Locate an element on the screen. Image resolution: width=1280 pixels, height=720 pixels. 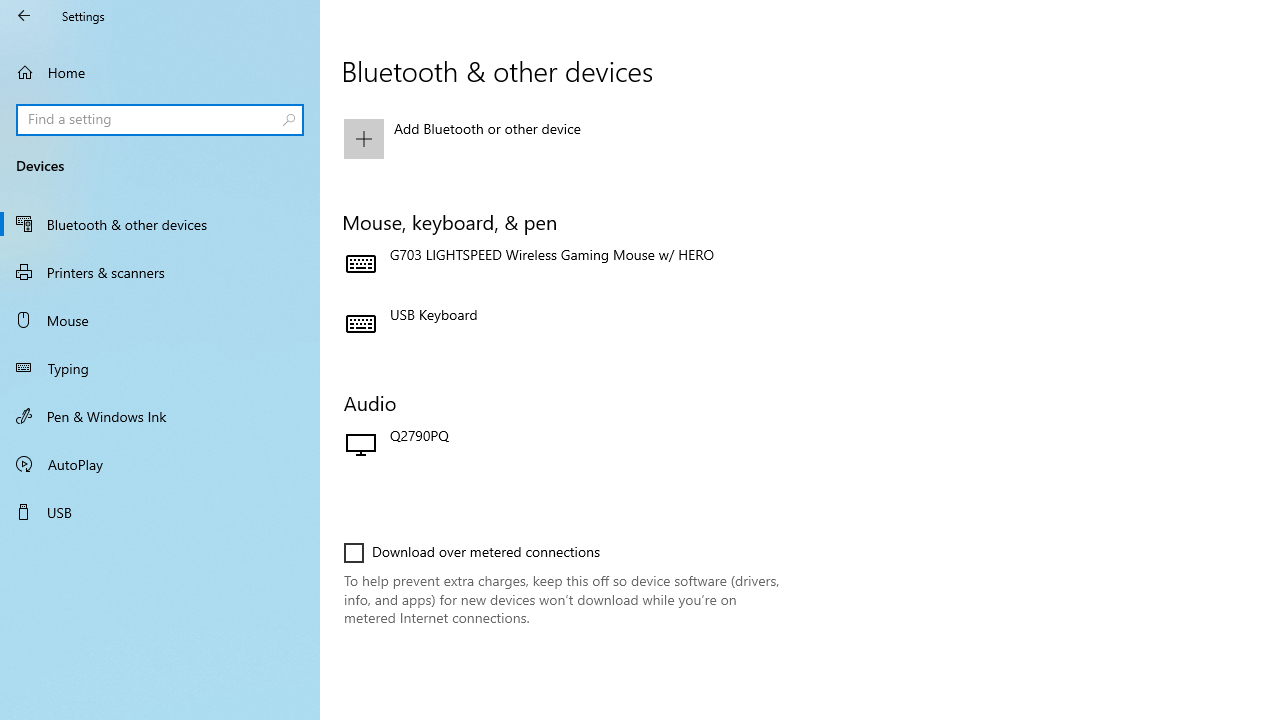
Q2790PQ Type: Display device is located at coordinates (563, 446).